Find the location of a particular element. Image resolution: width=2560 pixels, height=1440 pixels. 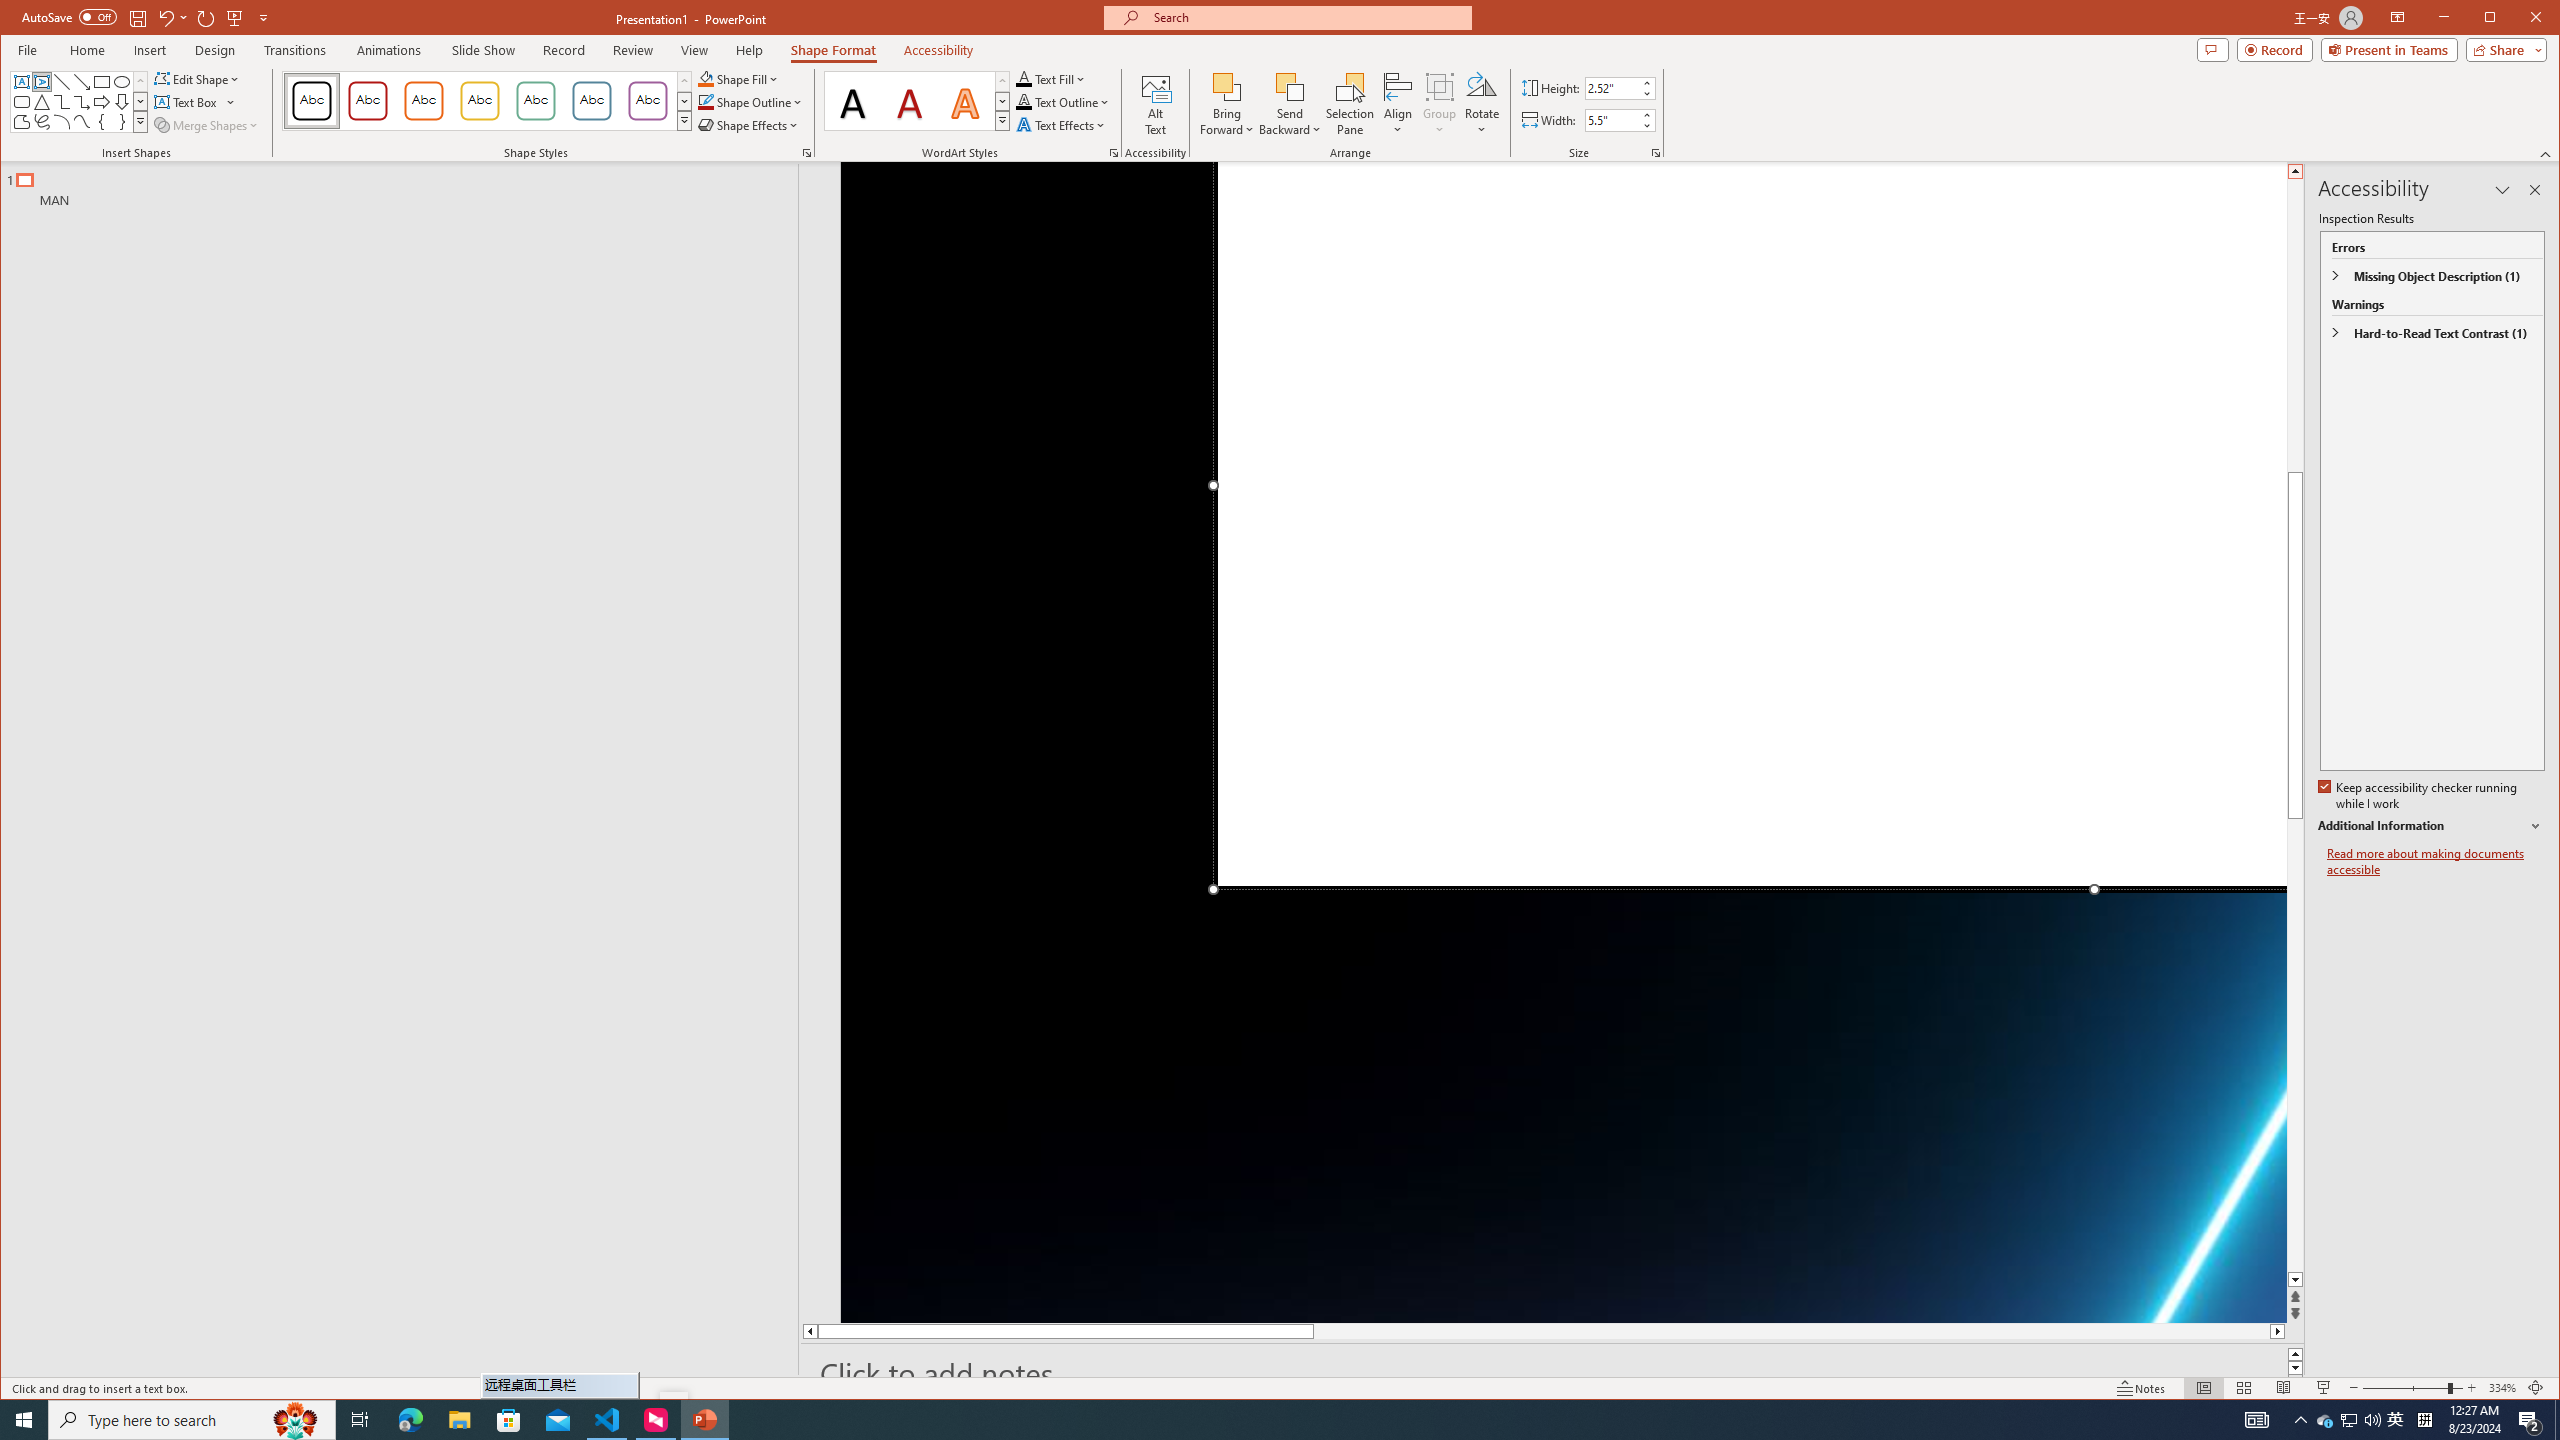

AutomationID: TextStylesGallery is located at coordinates (917, 100).